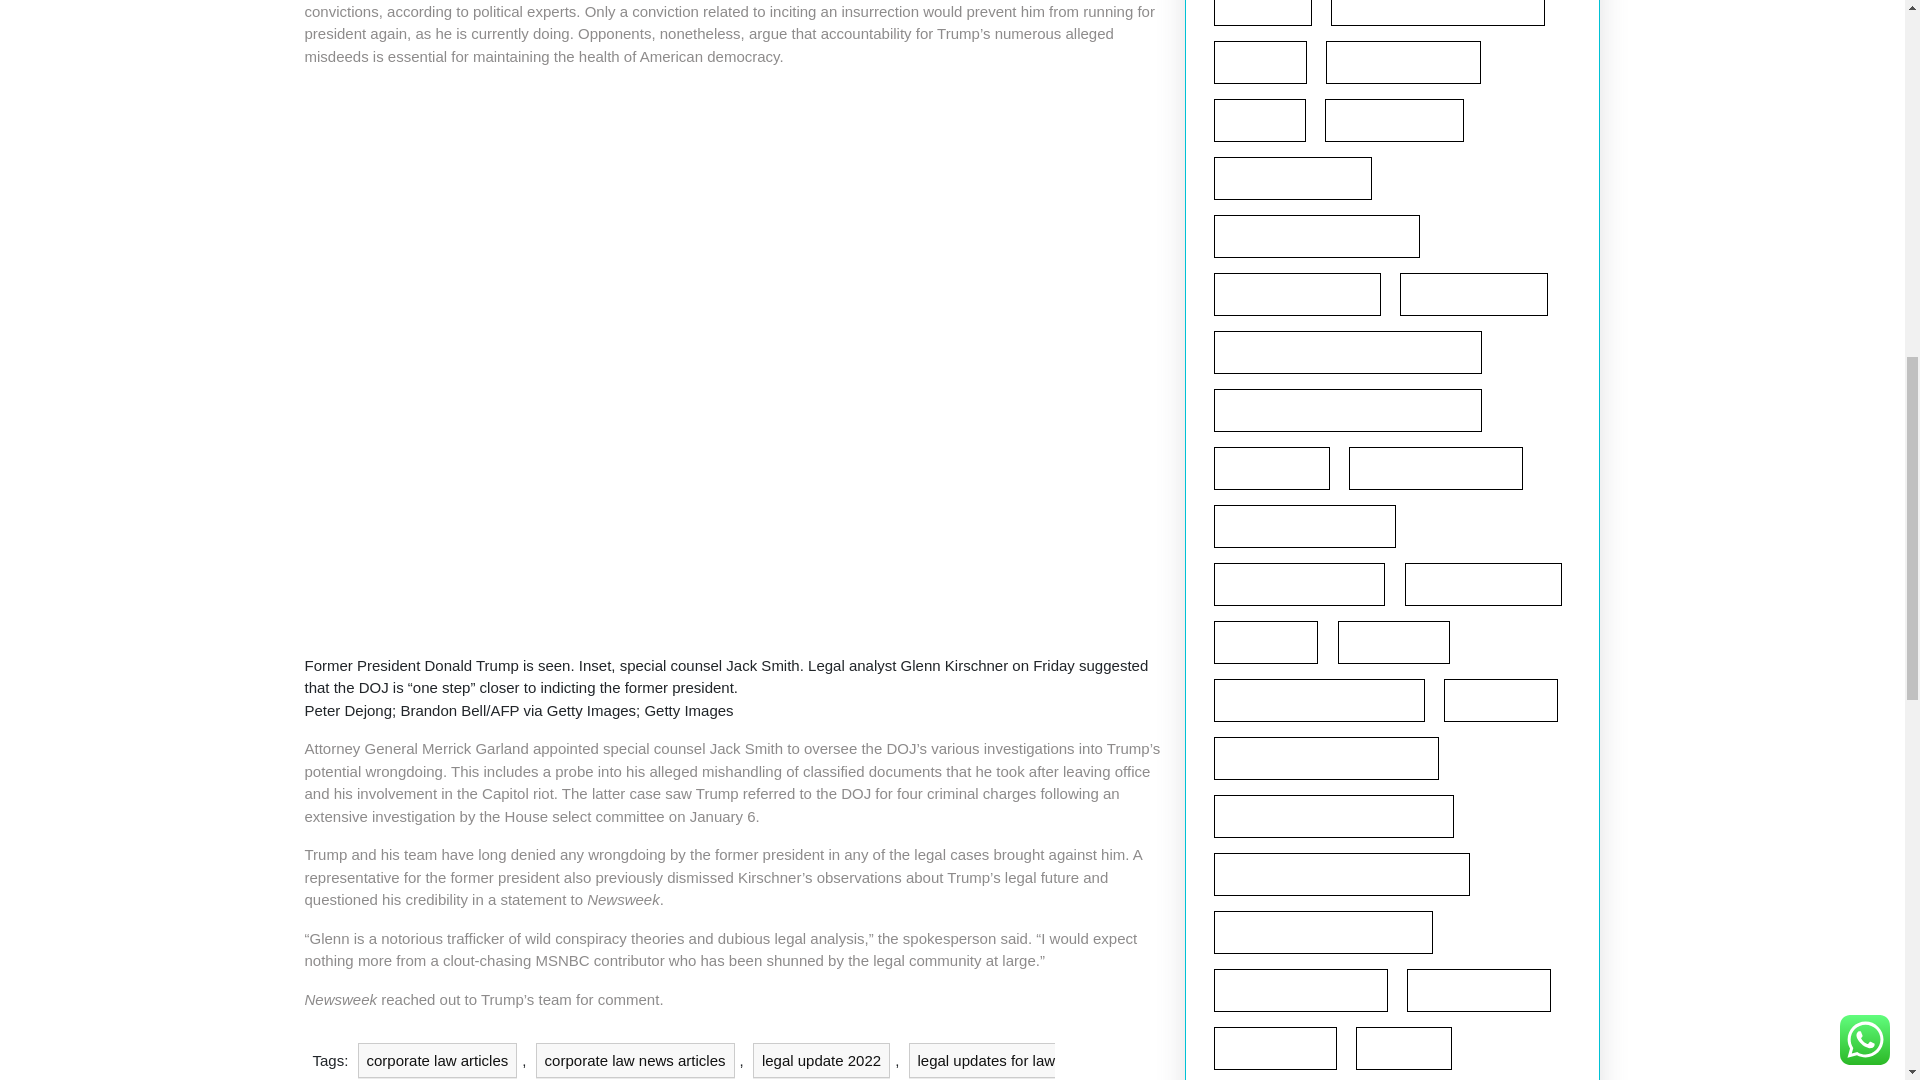 The image size is (1920, 1080). What do you see at coordinates (1292, 178) in the screenshot?
I see `corporate law news` at bounding box center [1292, 178].